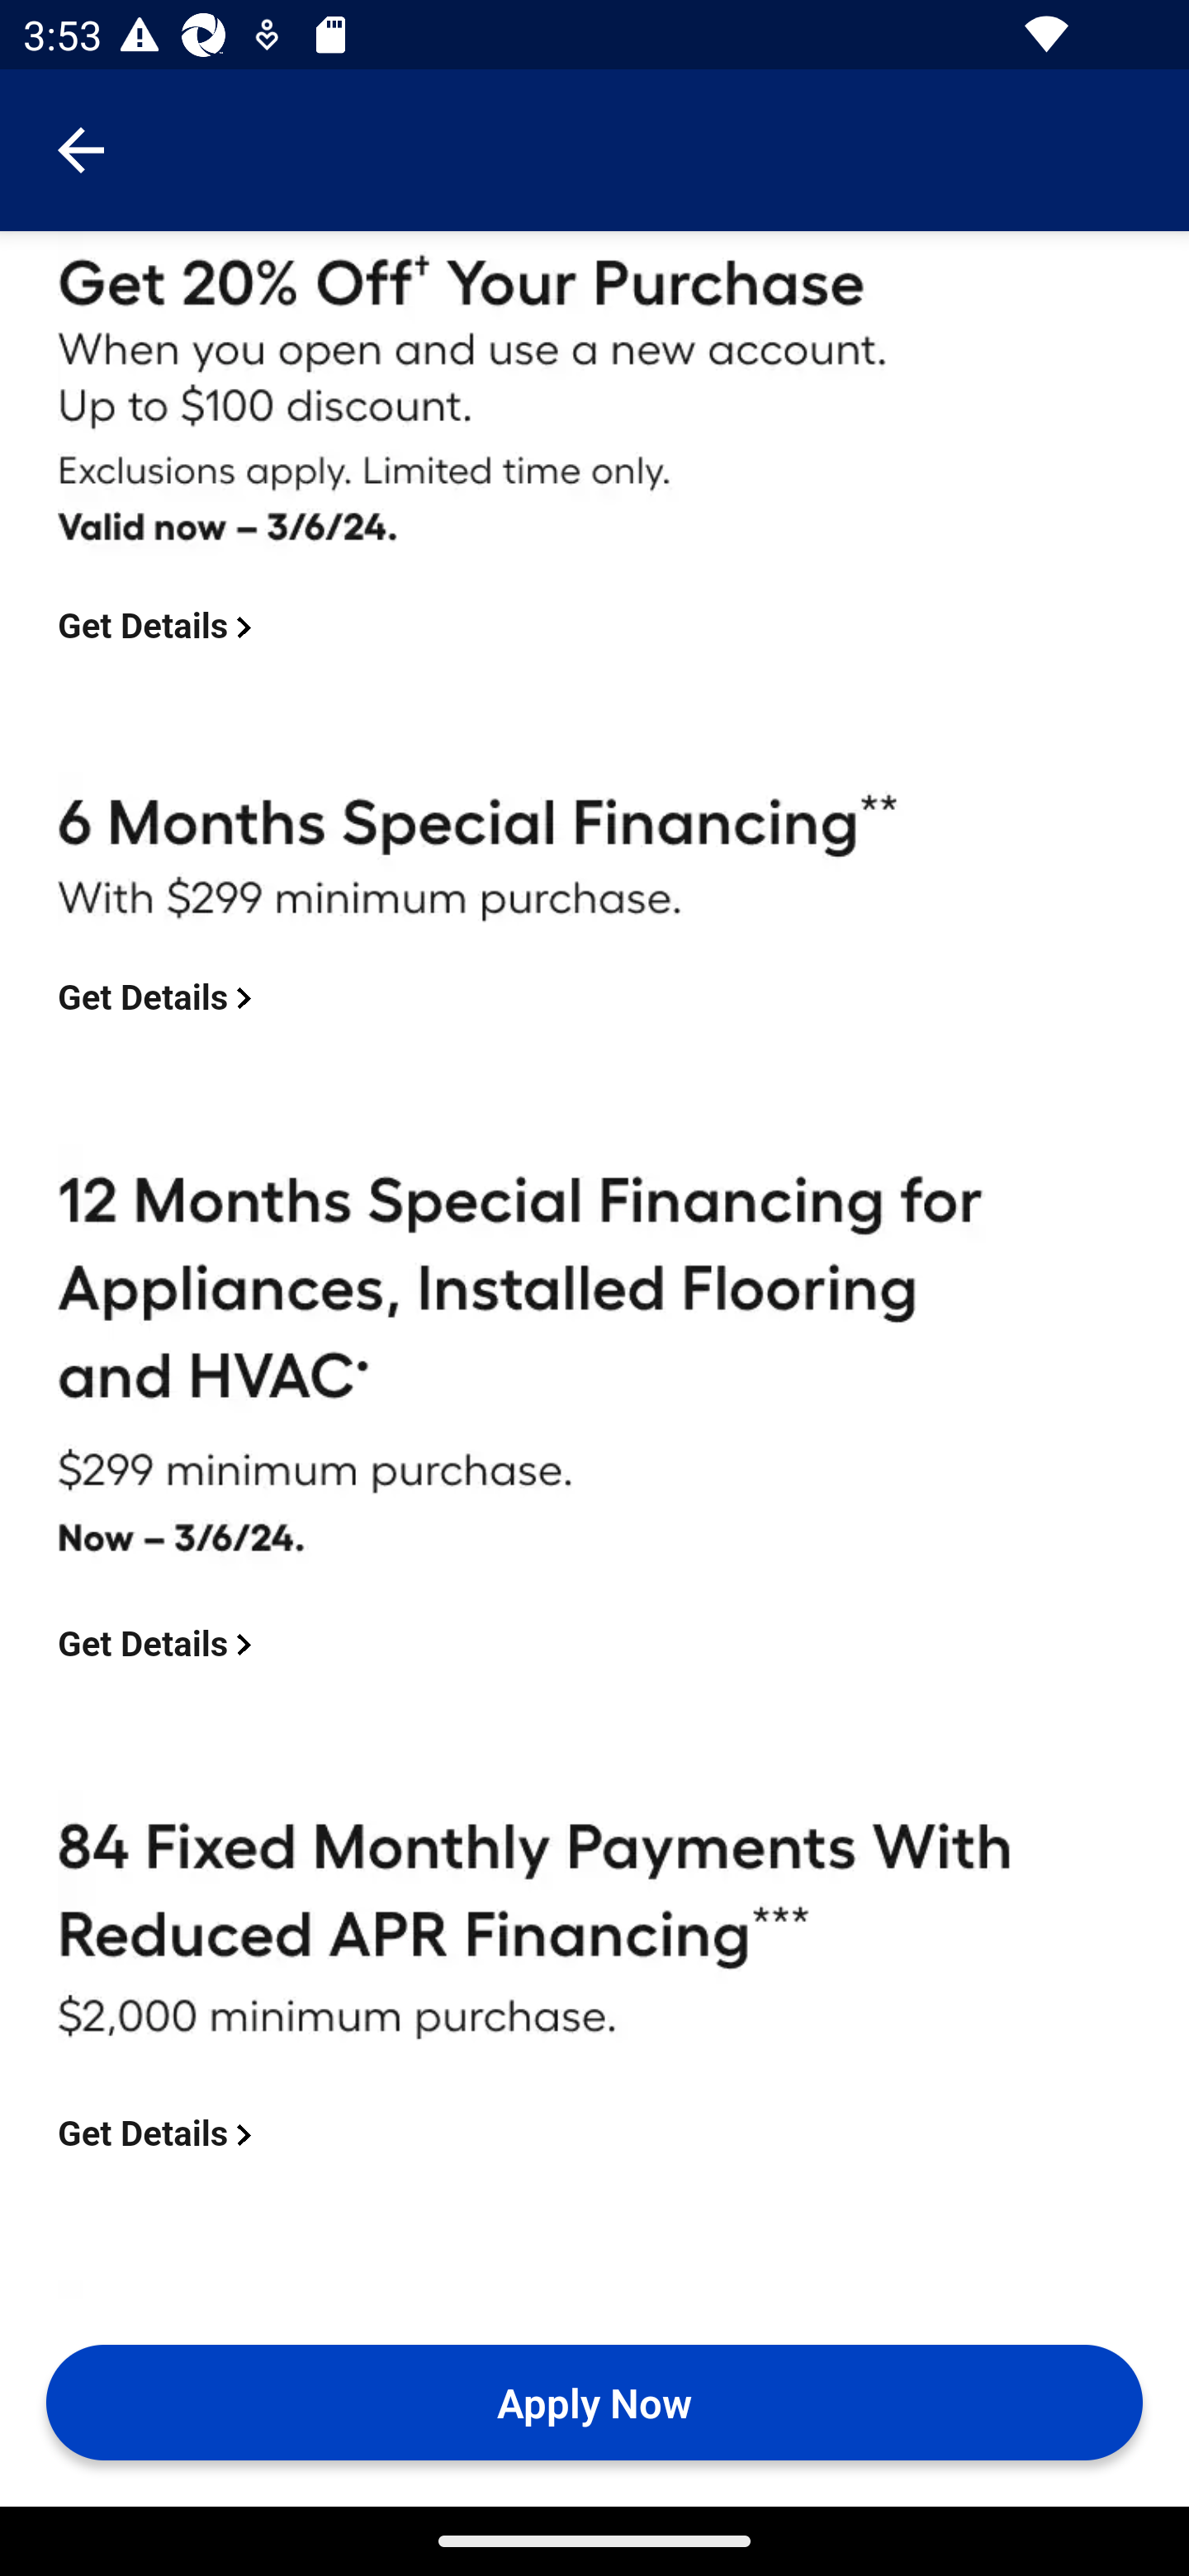 The image size is (1189, 2576). What do you see at coordinates (160, 628) in the screenshot?
I see `Get Details` at bounding box center [160, 628].